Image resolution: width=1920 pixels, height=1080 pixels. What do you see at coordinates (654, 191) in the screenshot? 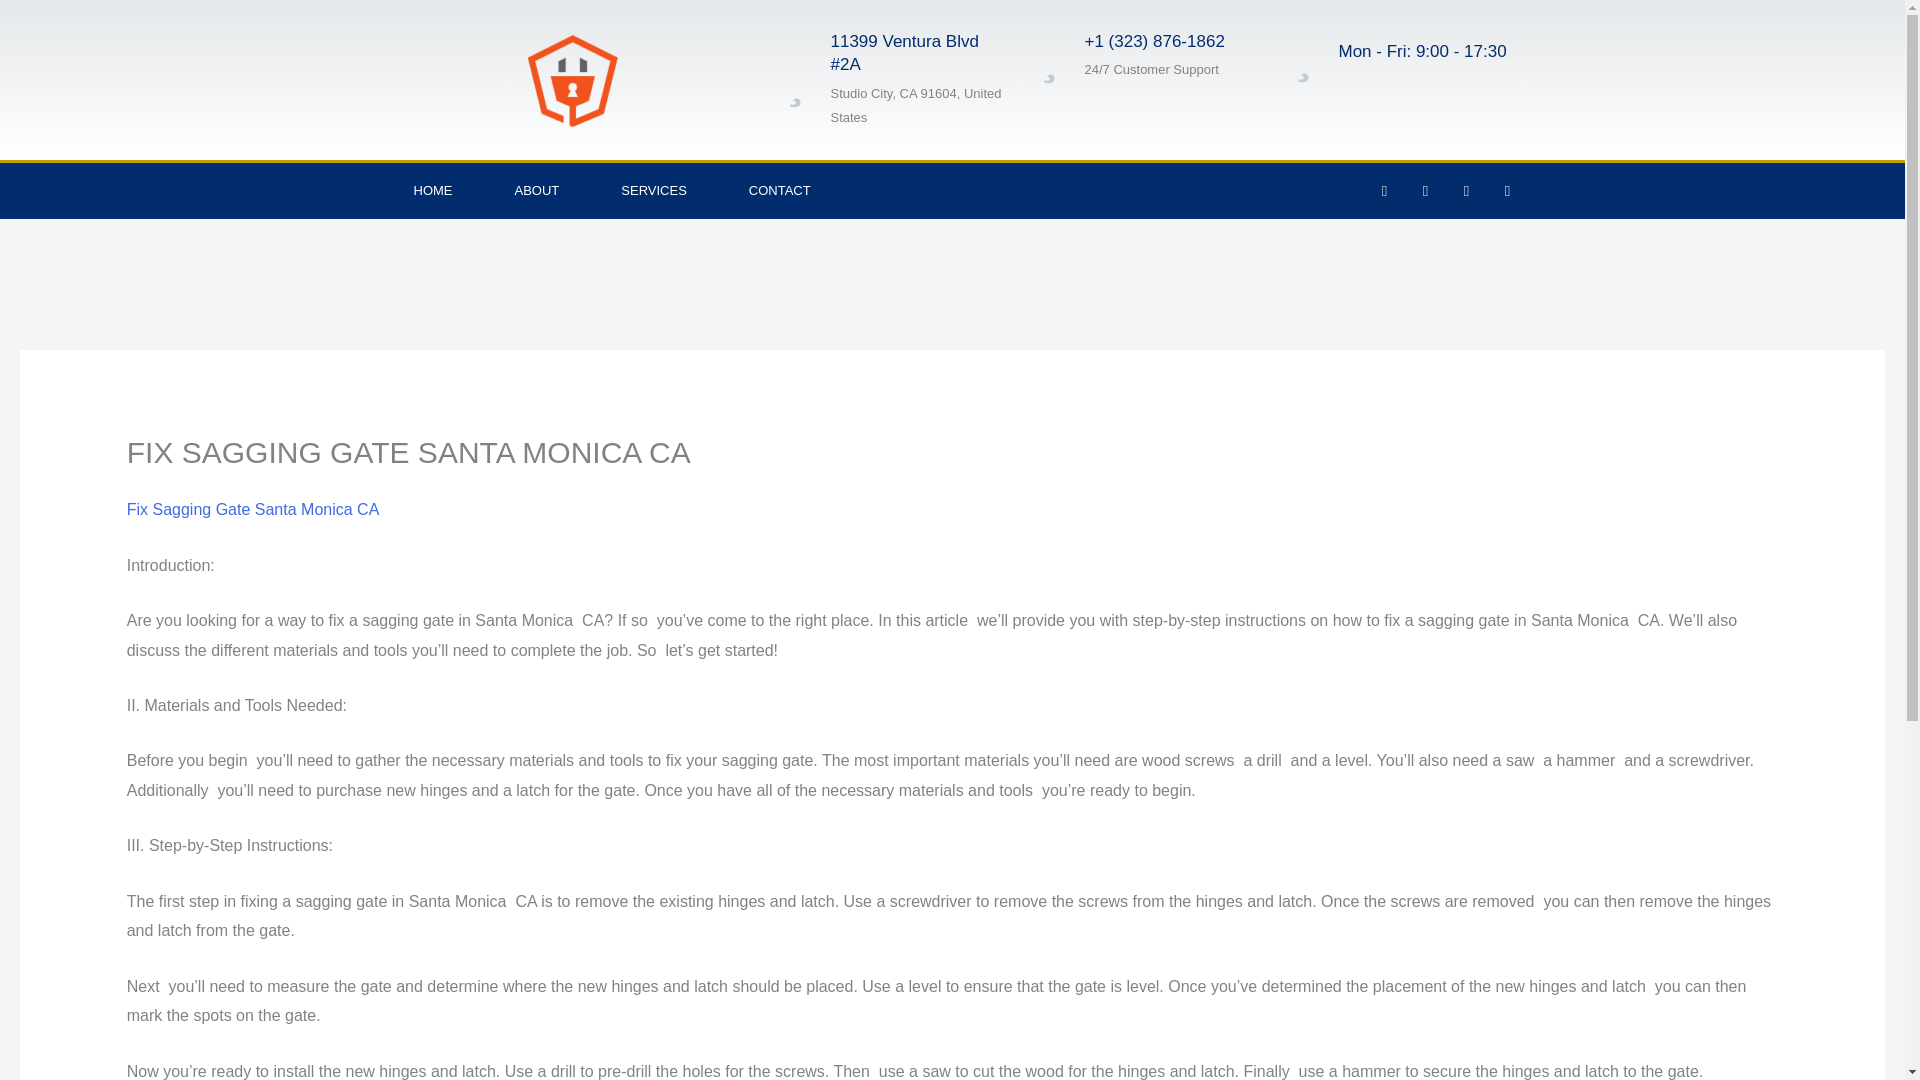
I see `SERVICES` at bounding box center [654, 191].